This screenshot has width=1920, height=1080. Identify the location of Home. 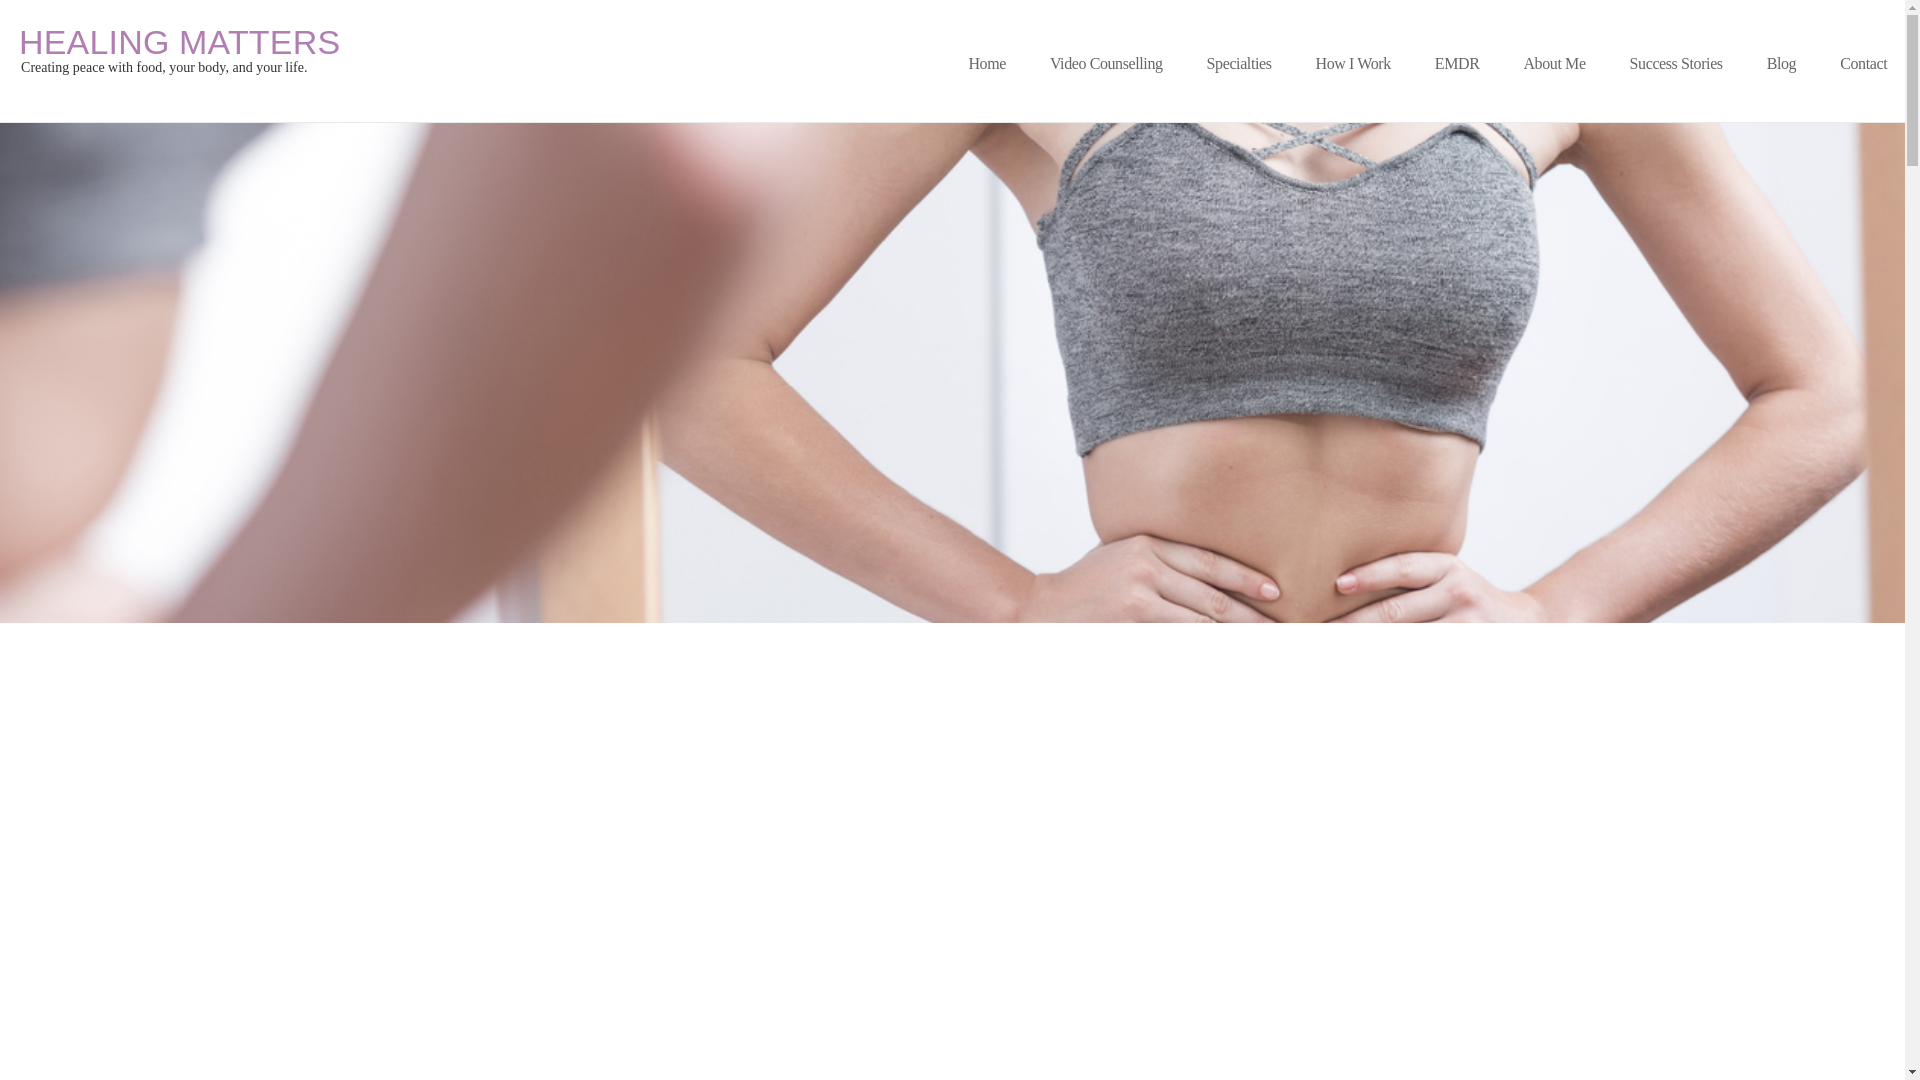
(986, 64).